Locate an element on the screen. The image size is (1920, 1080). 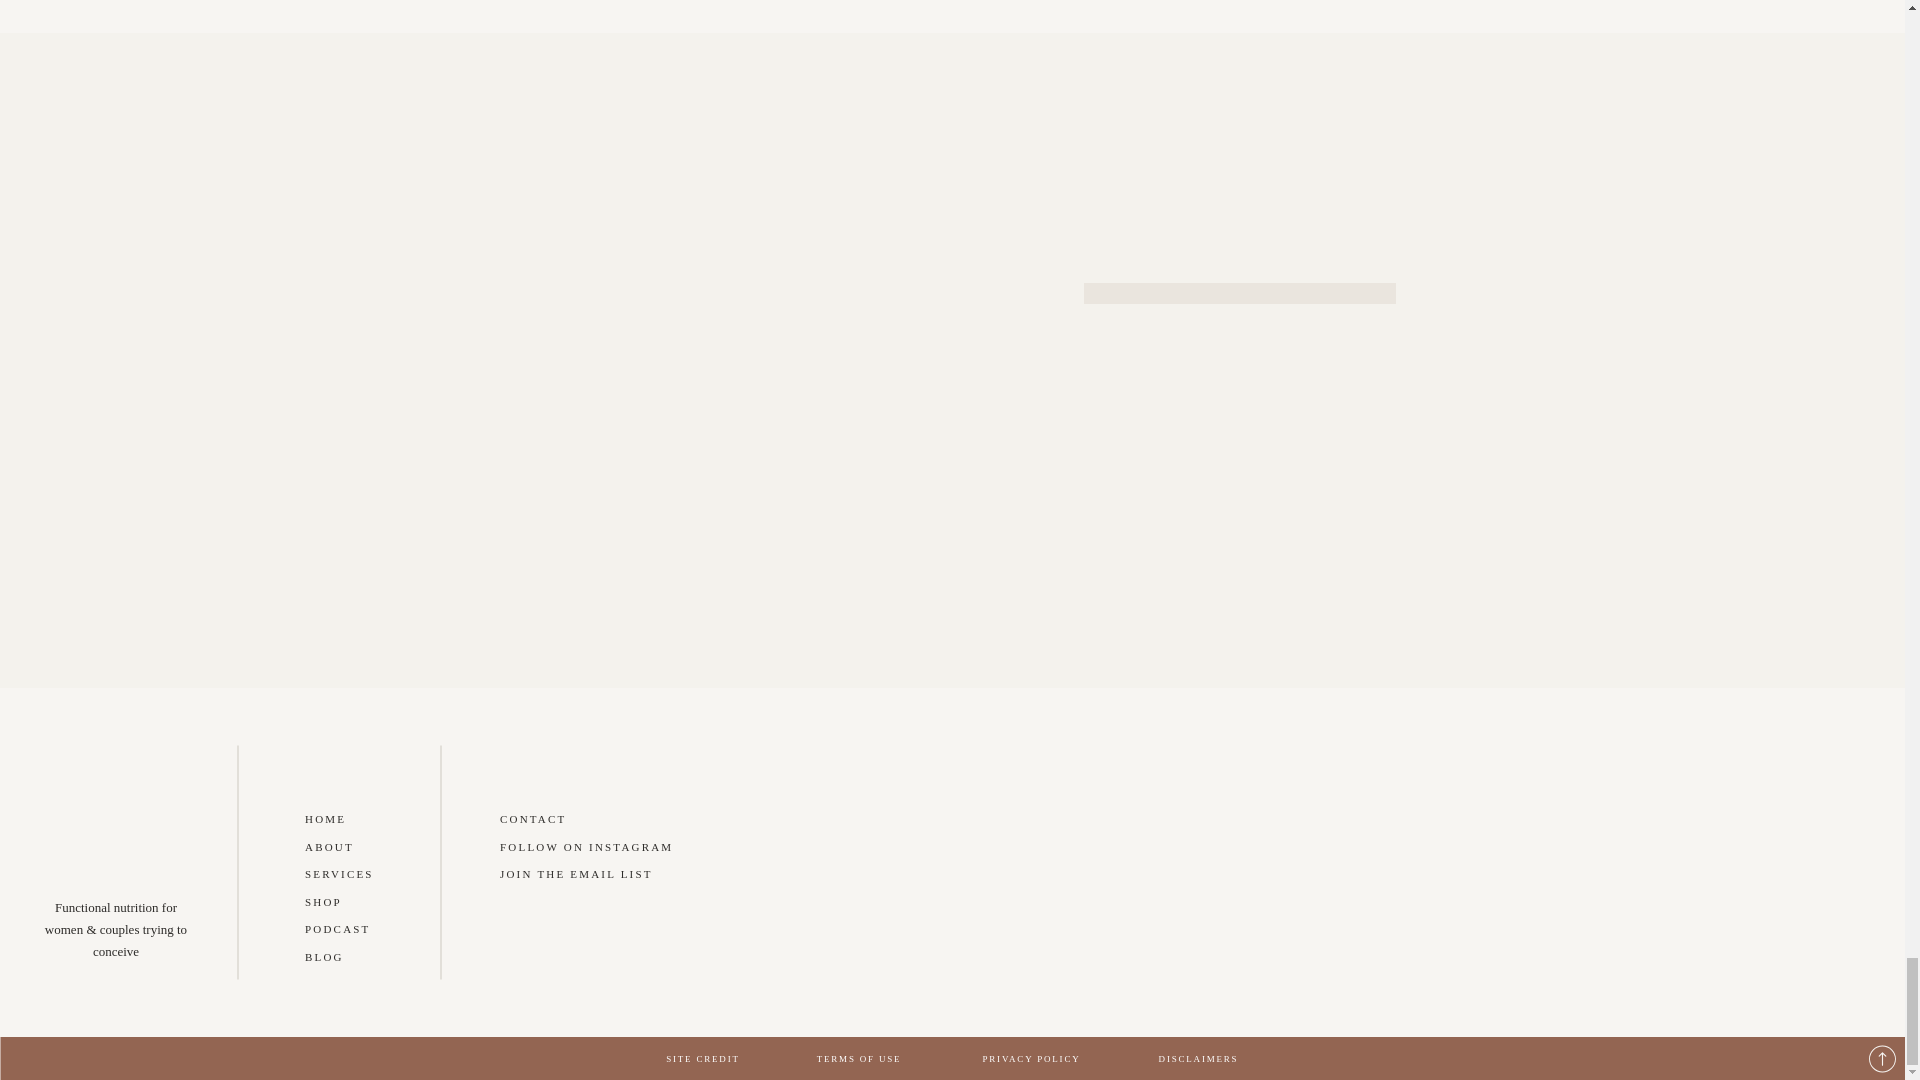
BLOG is located at coordinates (324, 956).